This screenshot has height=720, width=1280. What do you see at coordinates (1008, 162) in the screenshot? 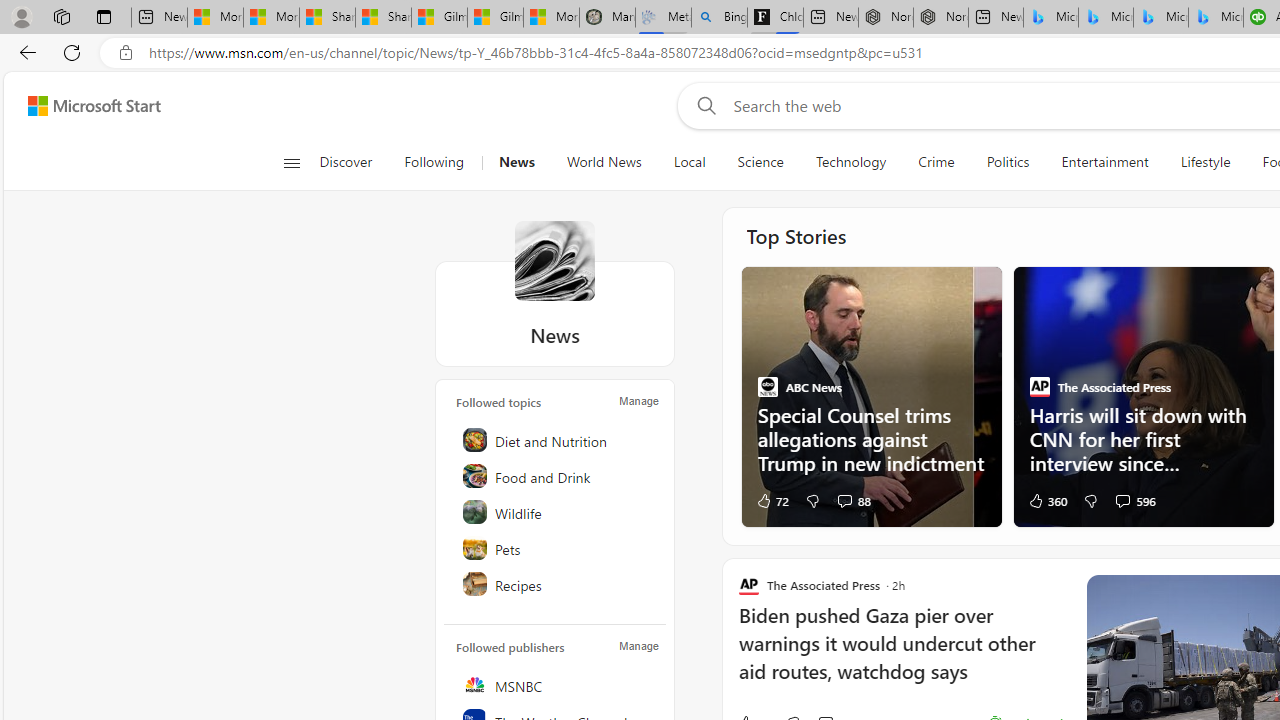
I see `Politics` at bounding box center [1008, 162].